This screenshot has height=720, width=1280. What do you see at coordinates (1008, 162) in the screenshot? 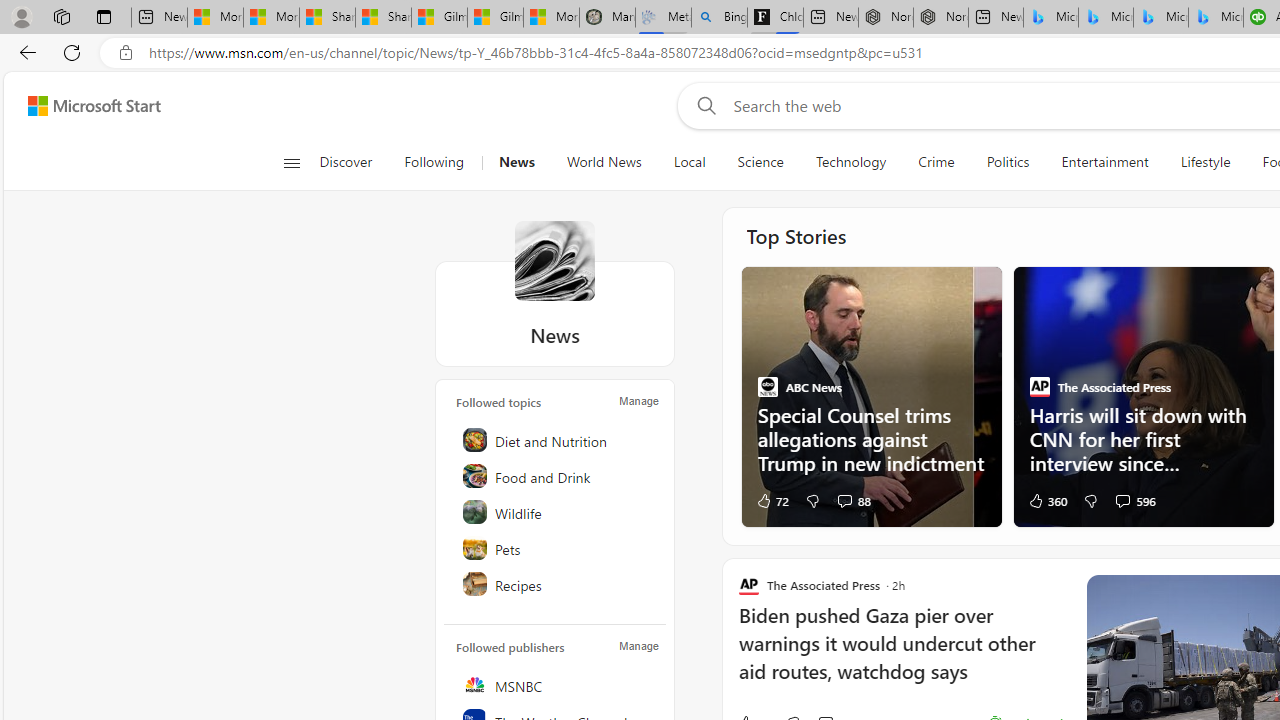
I see `Politics` at bounding box center [1008, 162].